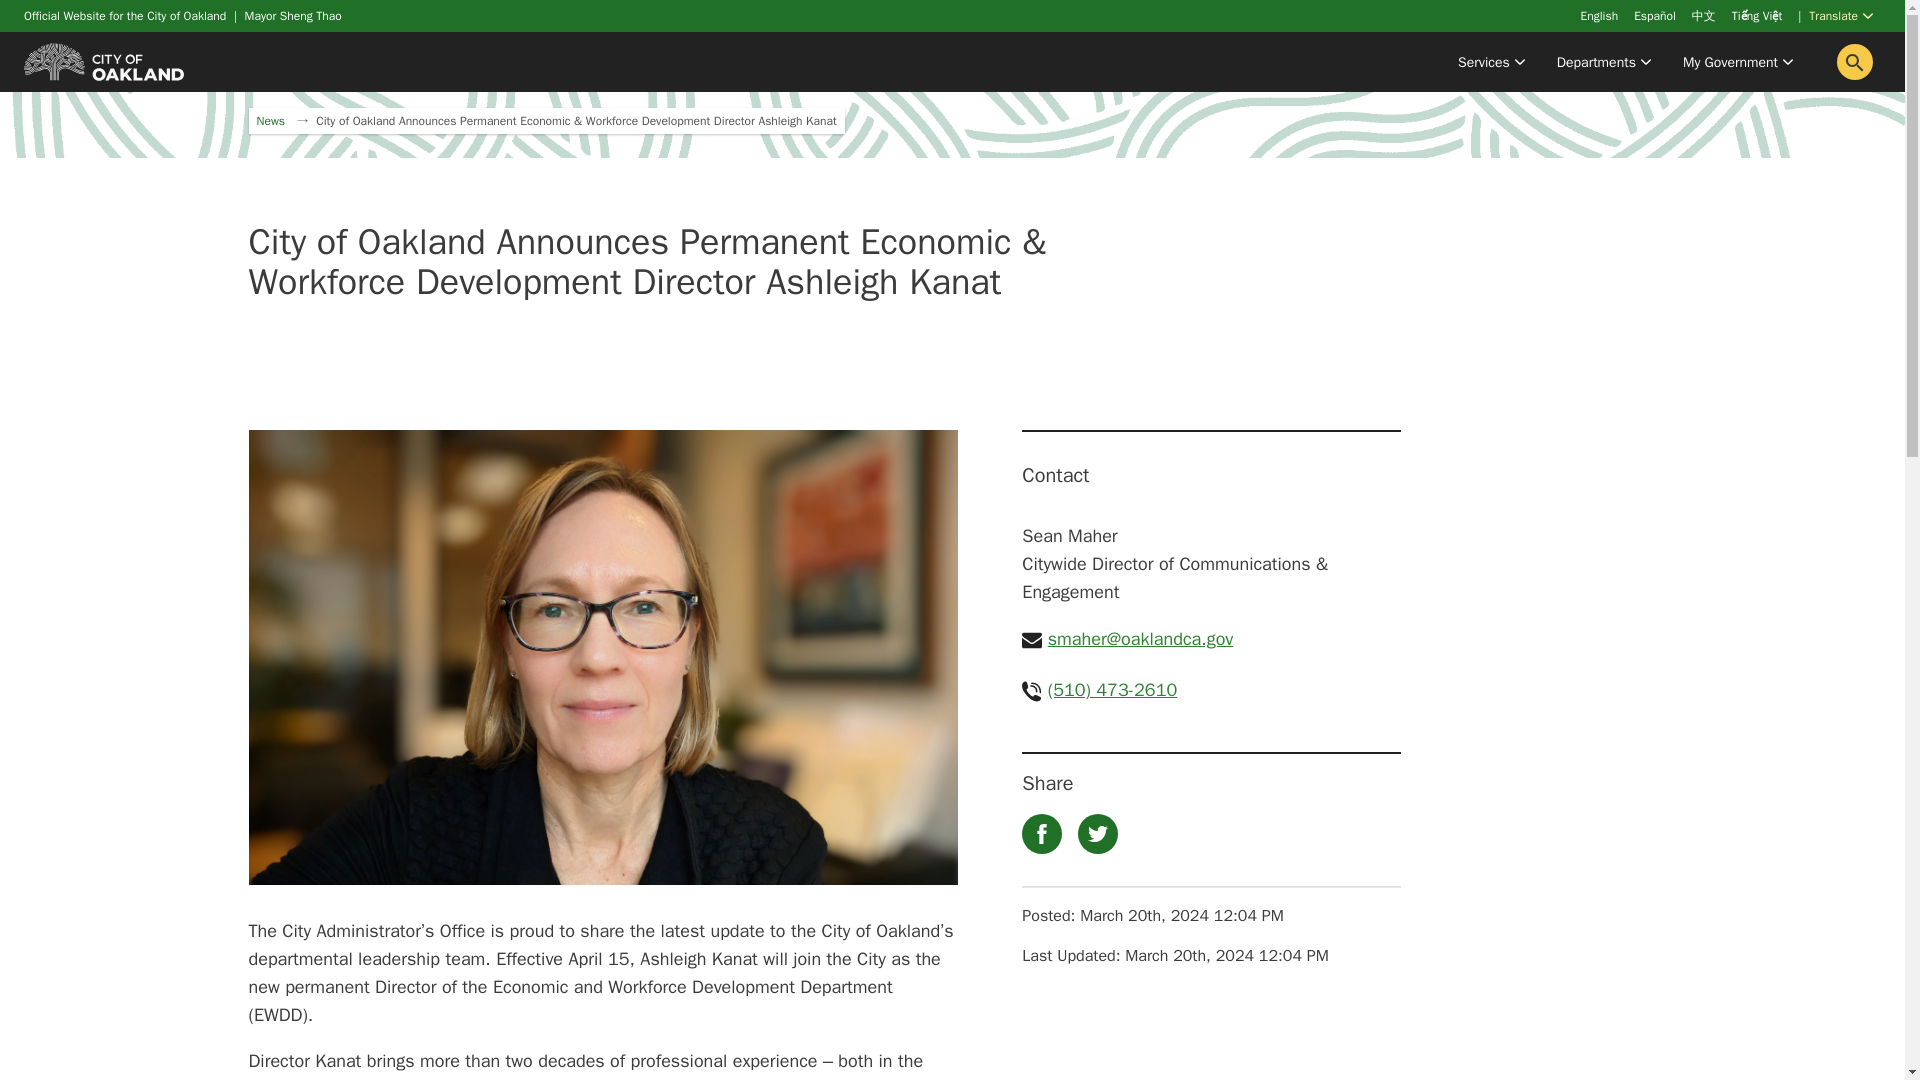 The height and width of the screenshot is (1080, 1920). Describe the element at coordinates (1491, 62) in the screenshot. I see `Services` at that location.